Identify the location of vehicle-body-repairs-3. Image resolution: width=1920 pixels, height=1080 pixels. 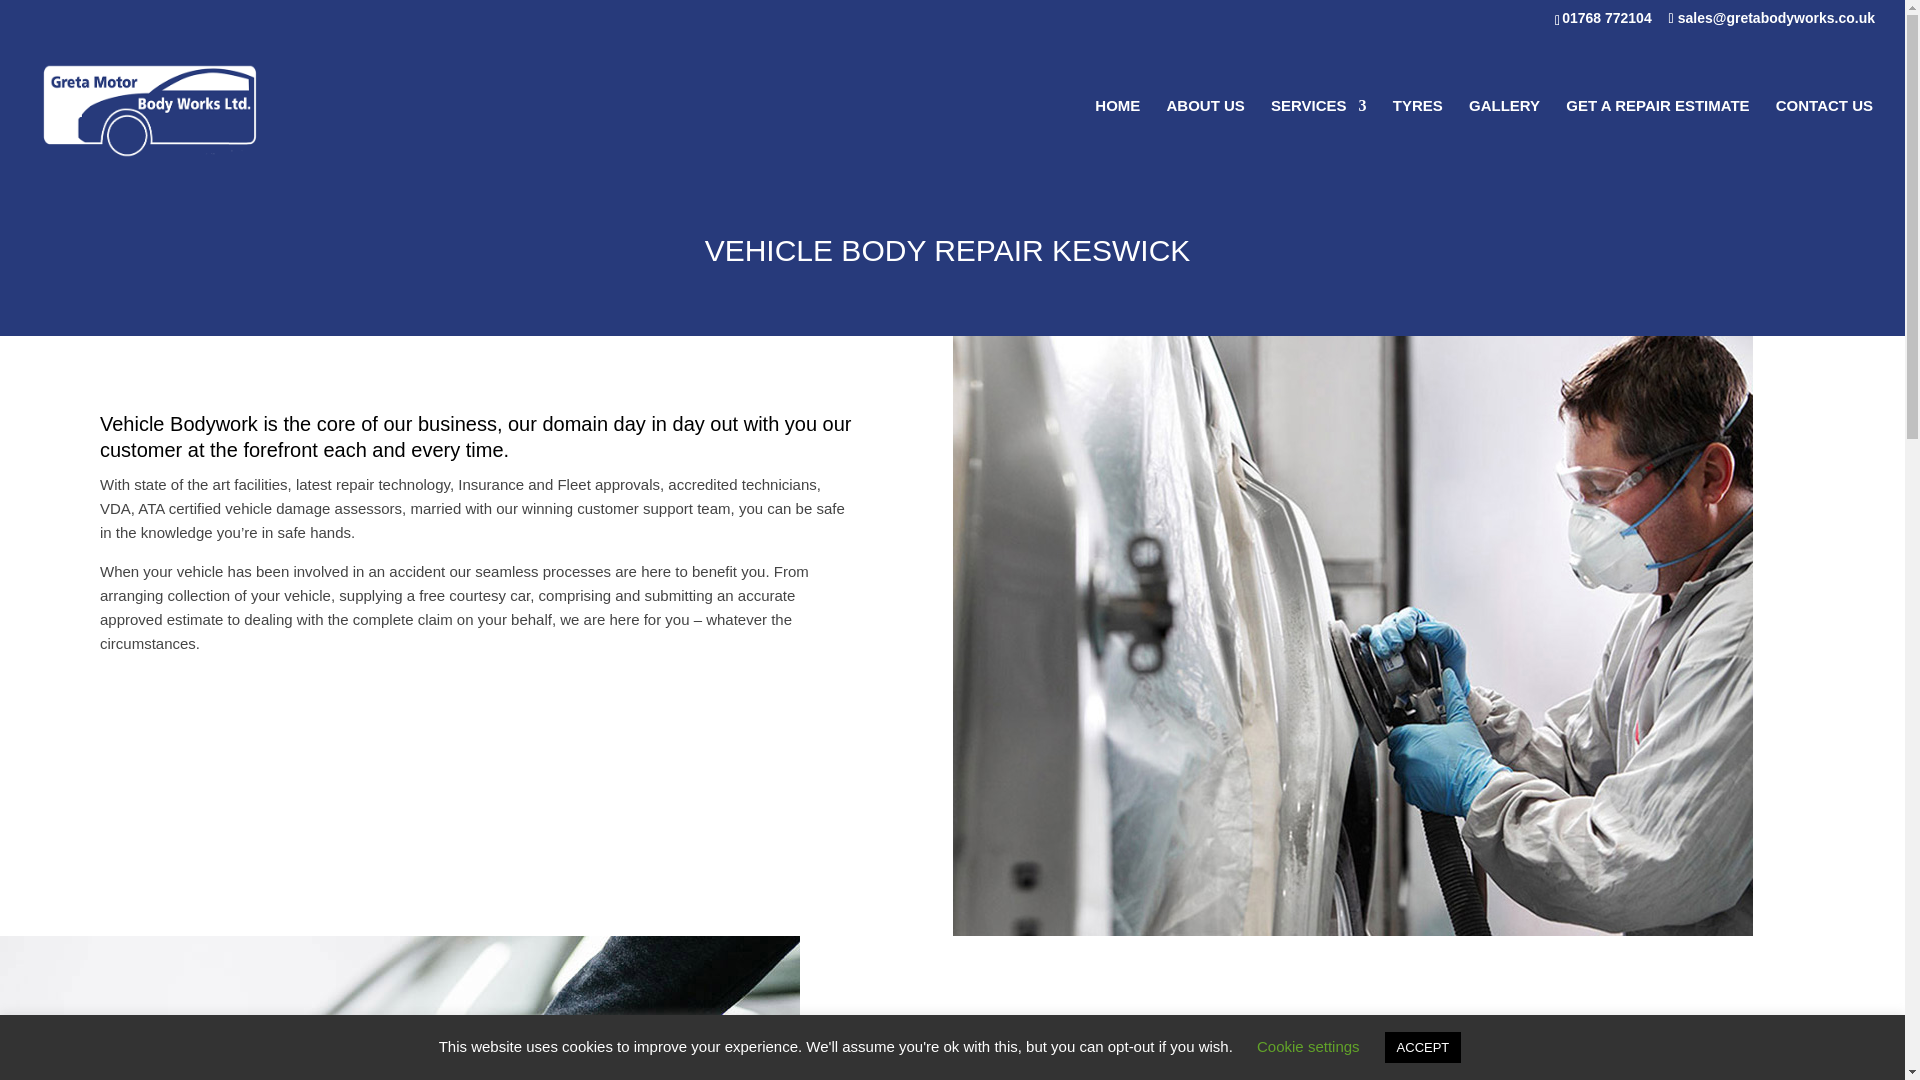
(400, 1008).